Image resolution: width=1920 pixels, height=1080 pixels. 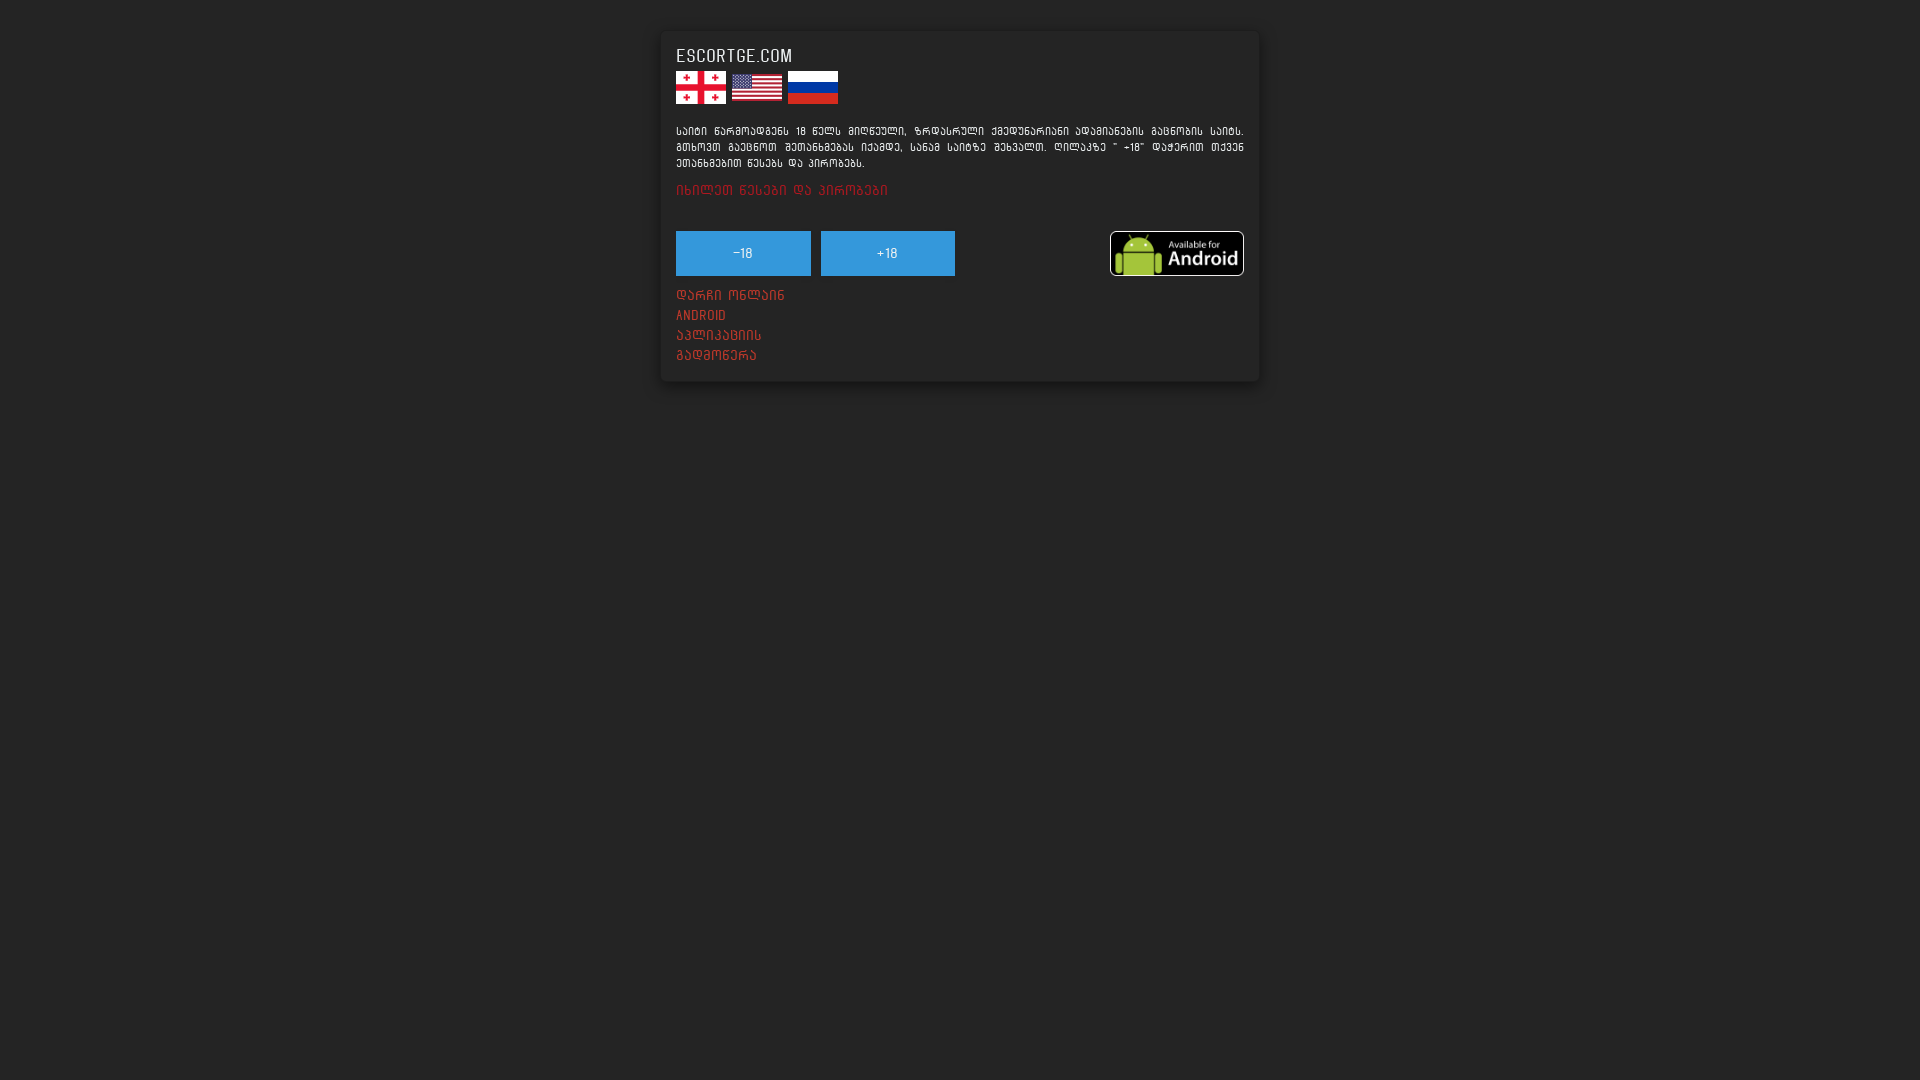 What do you see at coordinates (1620, 848) in the screenshot?
I see `593388843` at bounding box center [1620, 848].